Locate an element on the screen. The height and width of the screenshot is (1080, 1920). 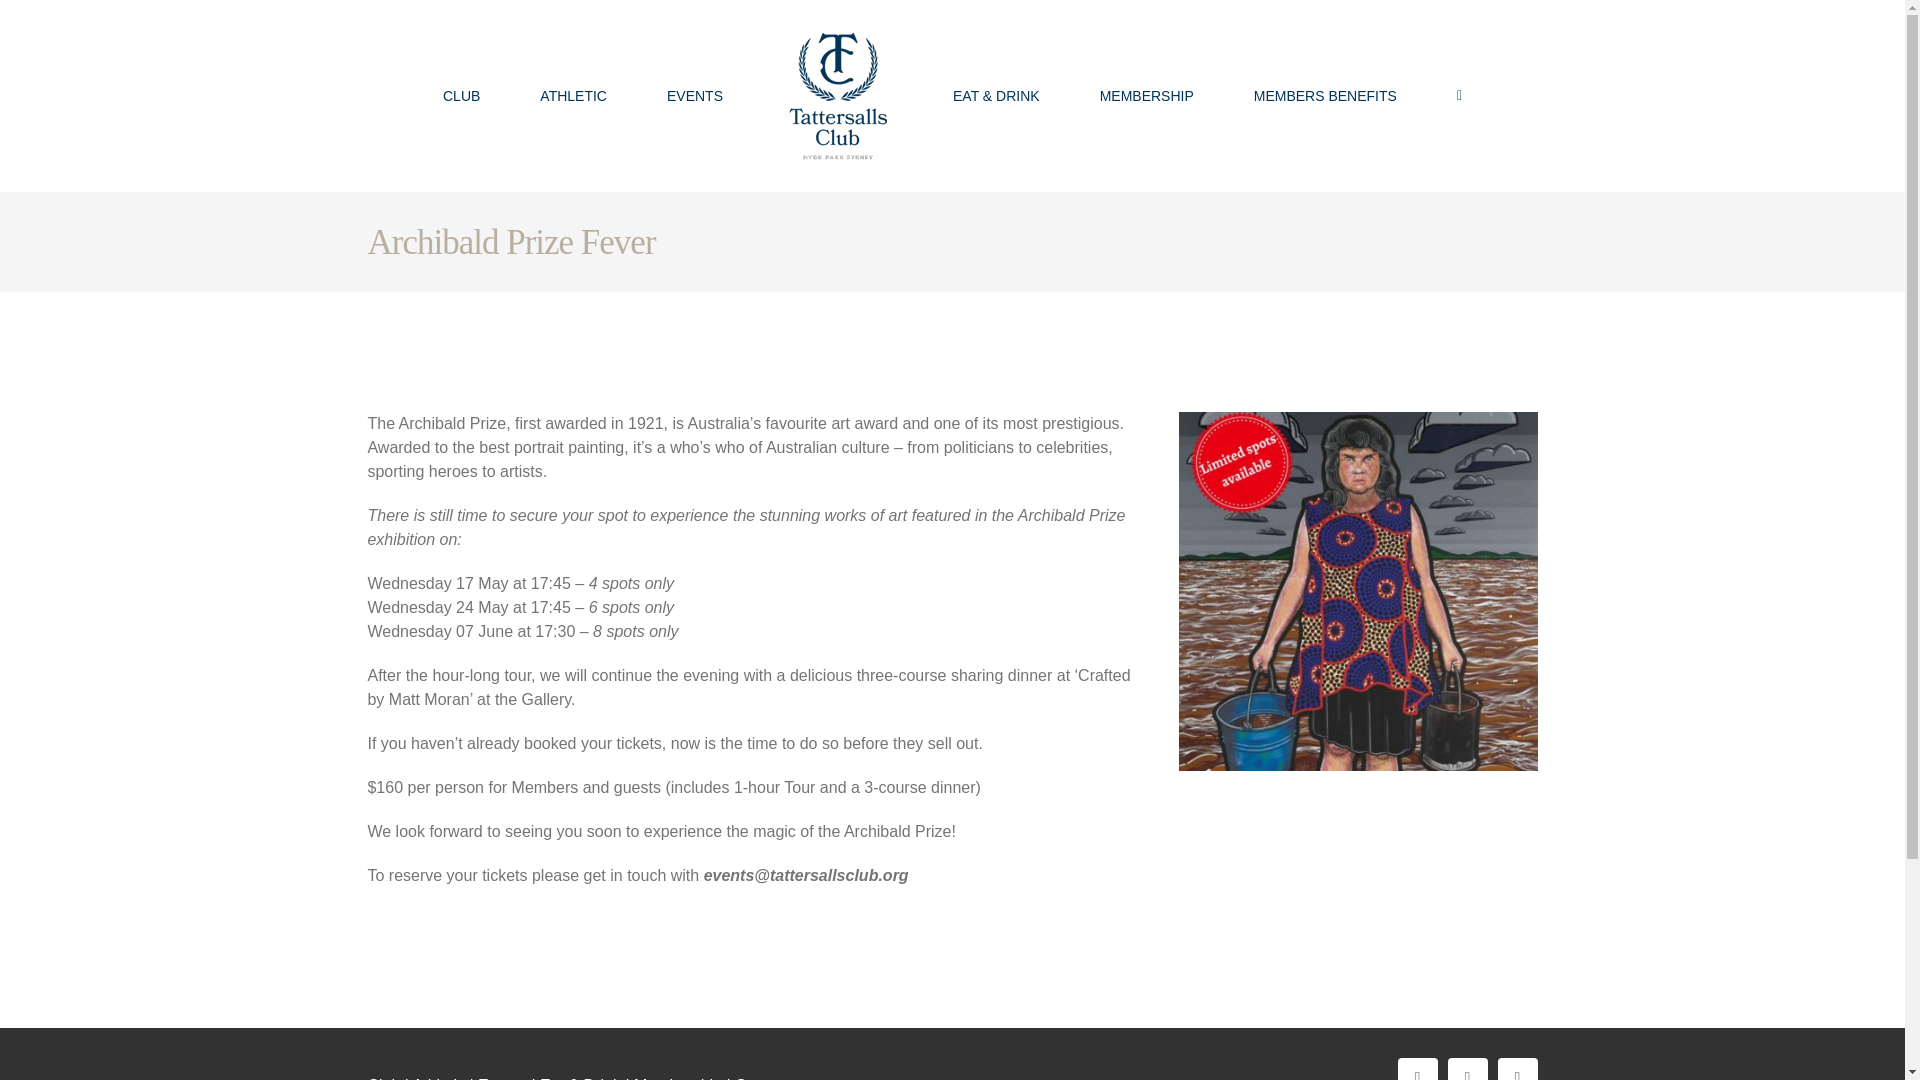
Facebook is located at coordinates (1418, 1069).